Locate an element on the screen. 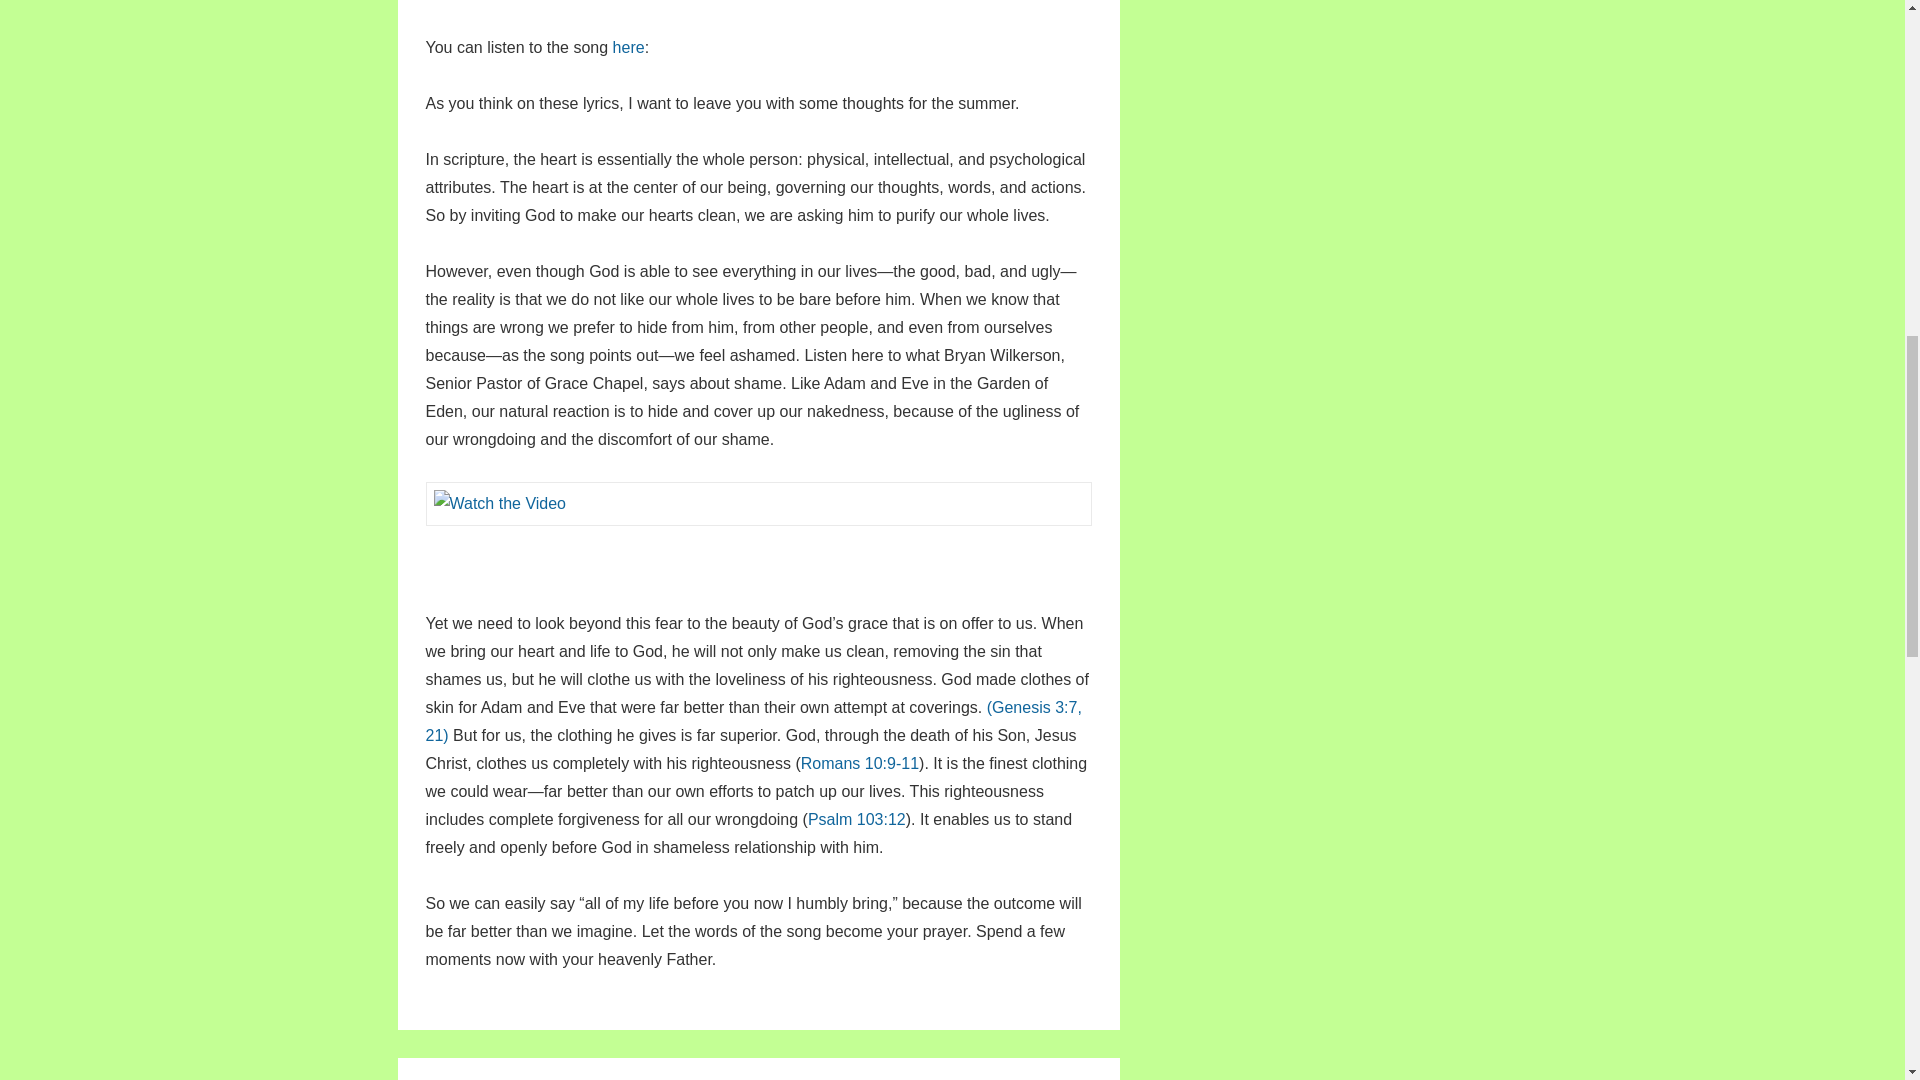 The height and width of the screenshot is (1080, 1920). Watch the Video is located at coordinates (500, 504).